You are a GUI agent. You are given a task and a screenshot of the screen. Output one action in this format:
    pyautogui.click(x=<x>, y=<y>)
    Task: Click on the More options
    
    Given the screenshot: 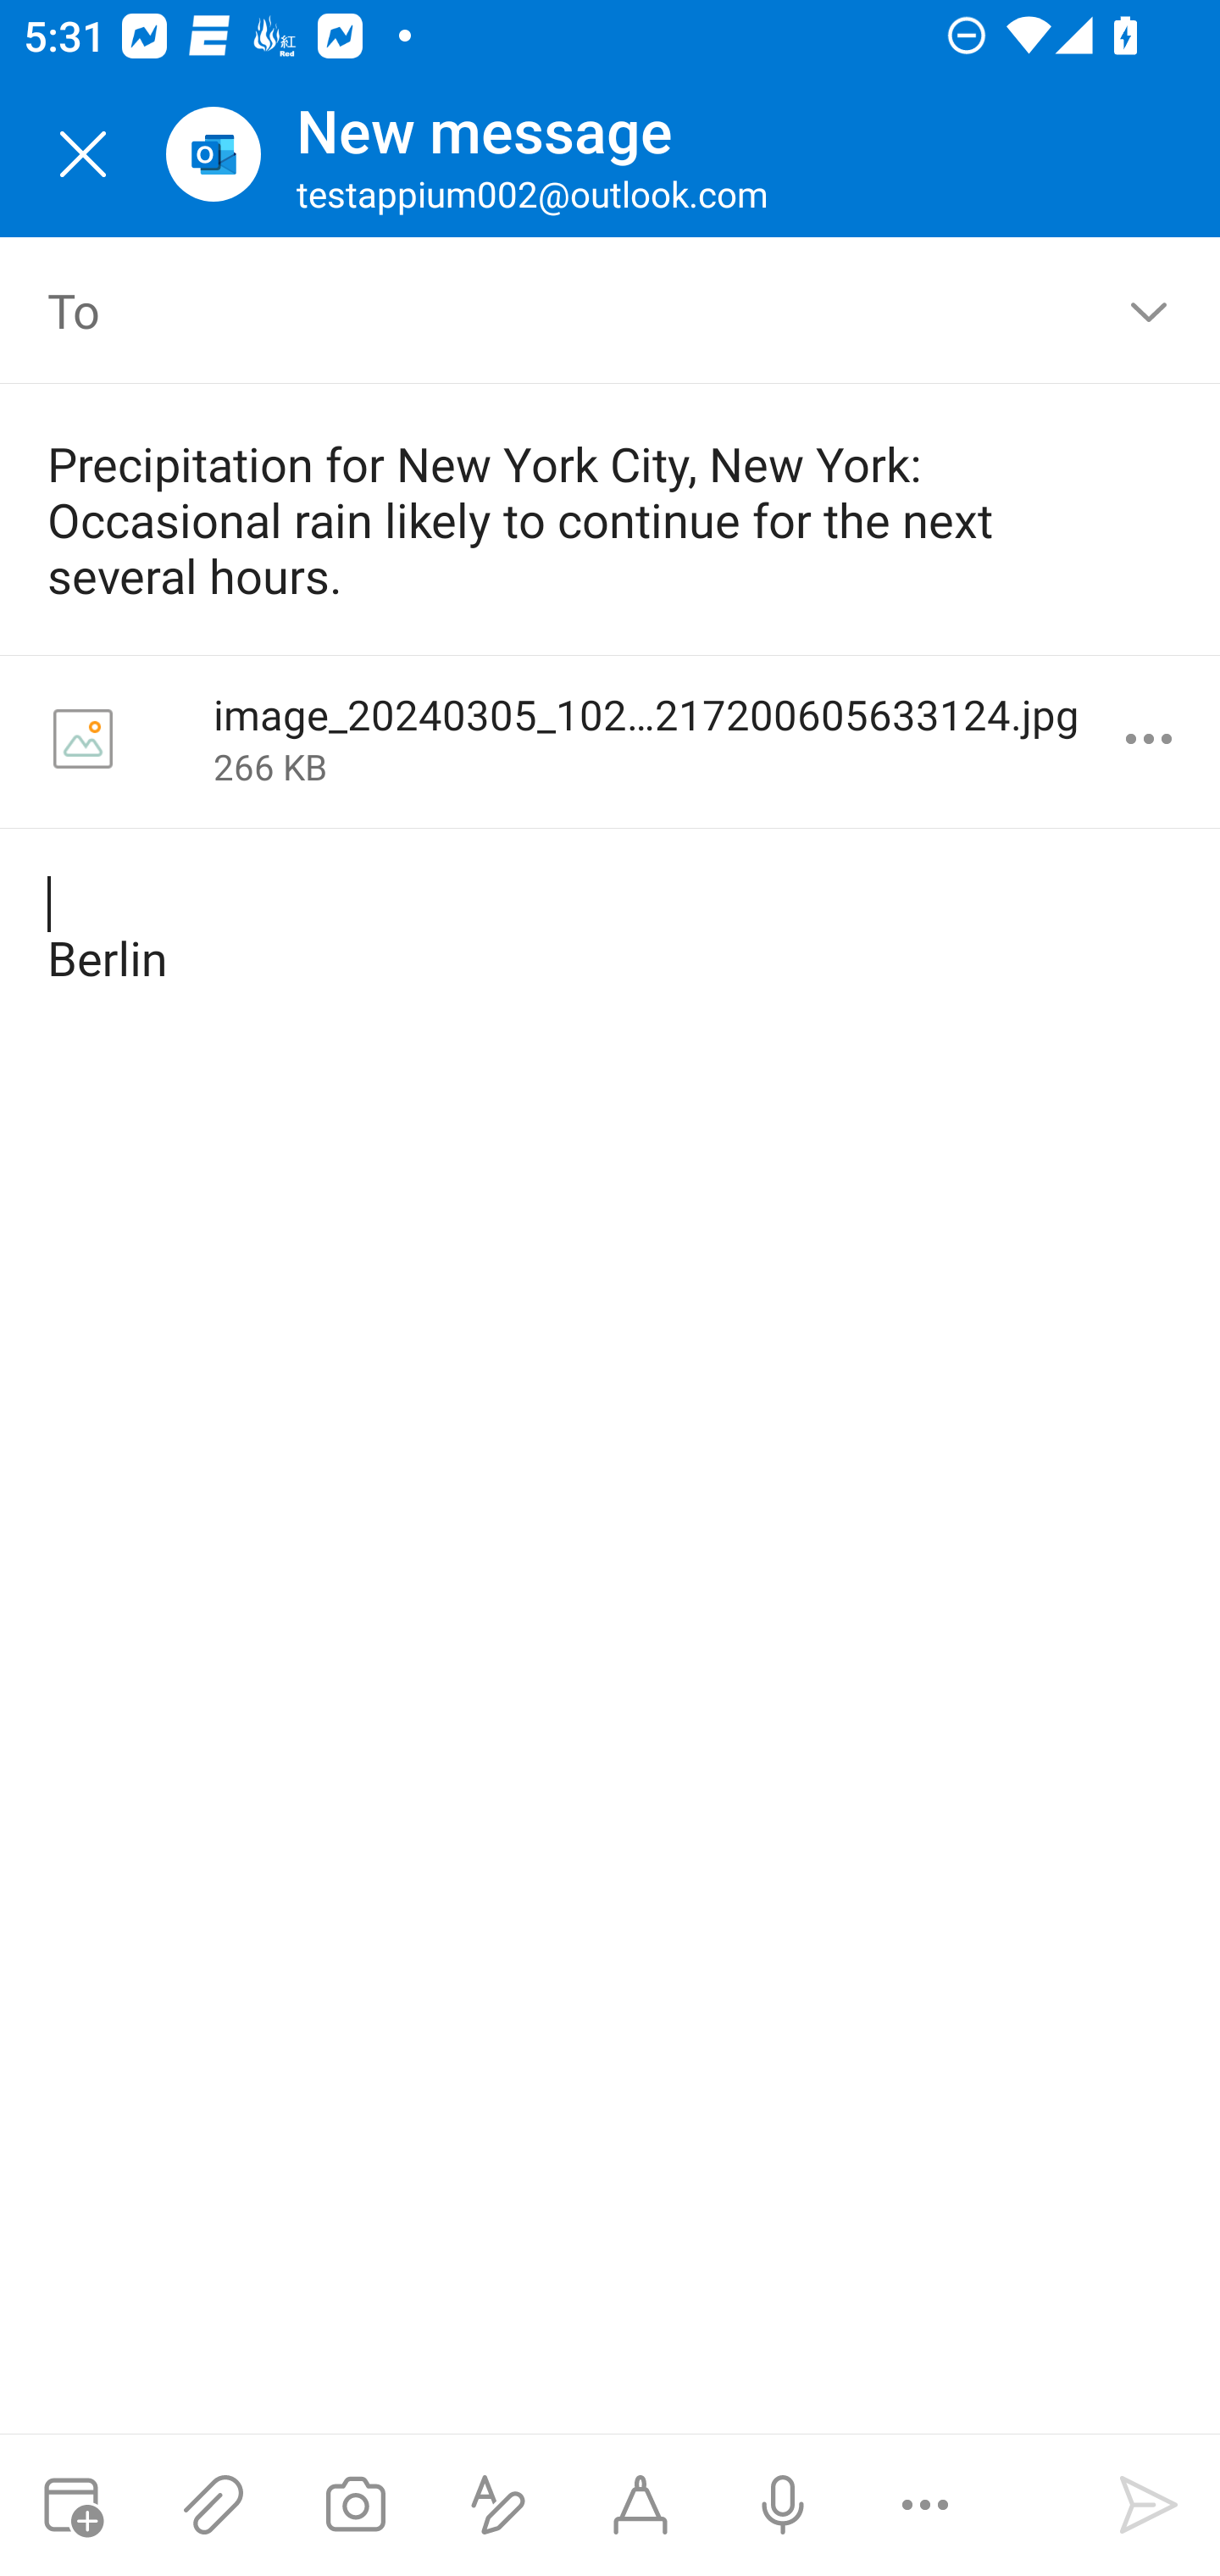 What is the action you would take?
    pyautogui.click(x=1149, y=739)
    